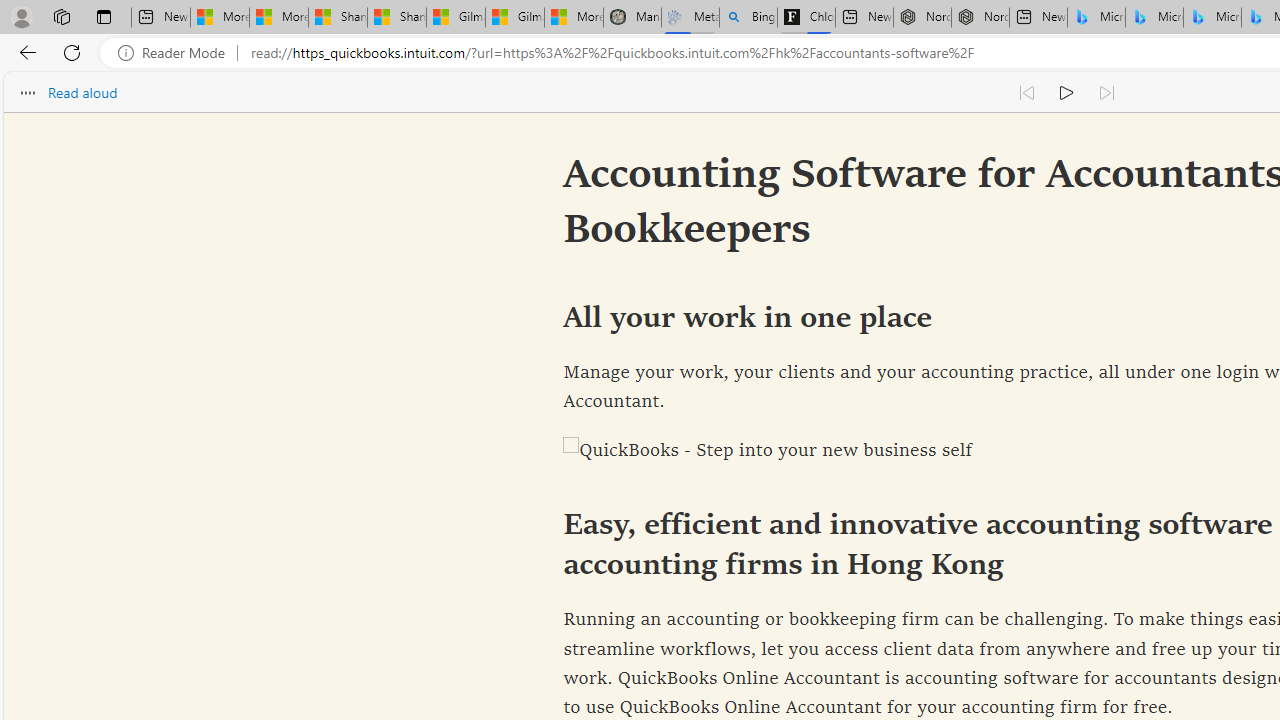 This screenshot has height=720, width=1280. Describe the element at coordinates (177, 53) in the screenshot. I see `Reader Mode` at that location.